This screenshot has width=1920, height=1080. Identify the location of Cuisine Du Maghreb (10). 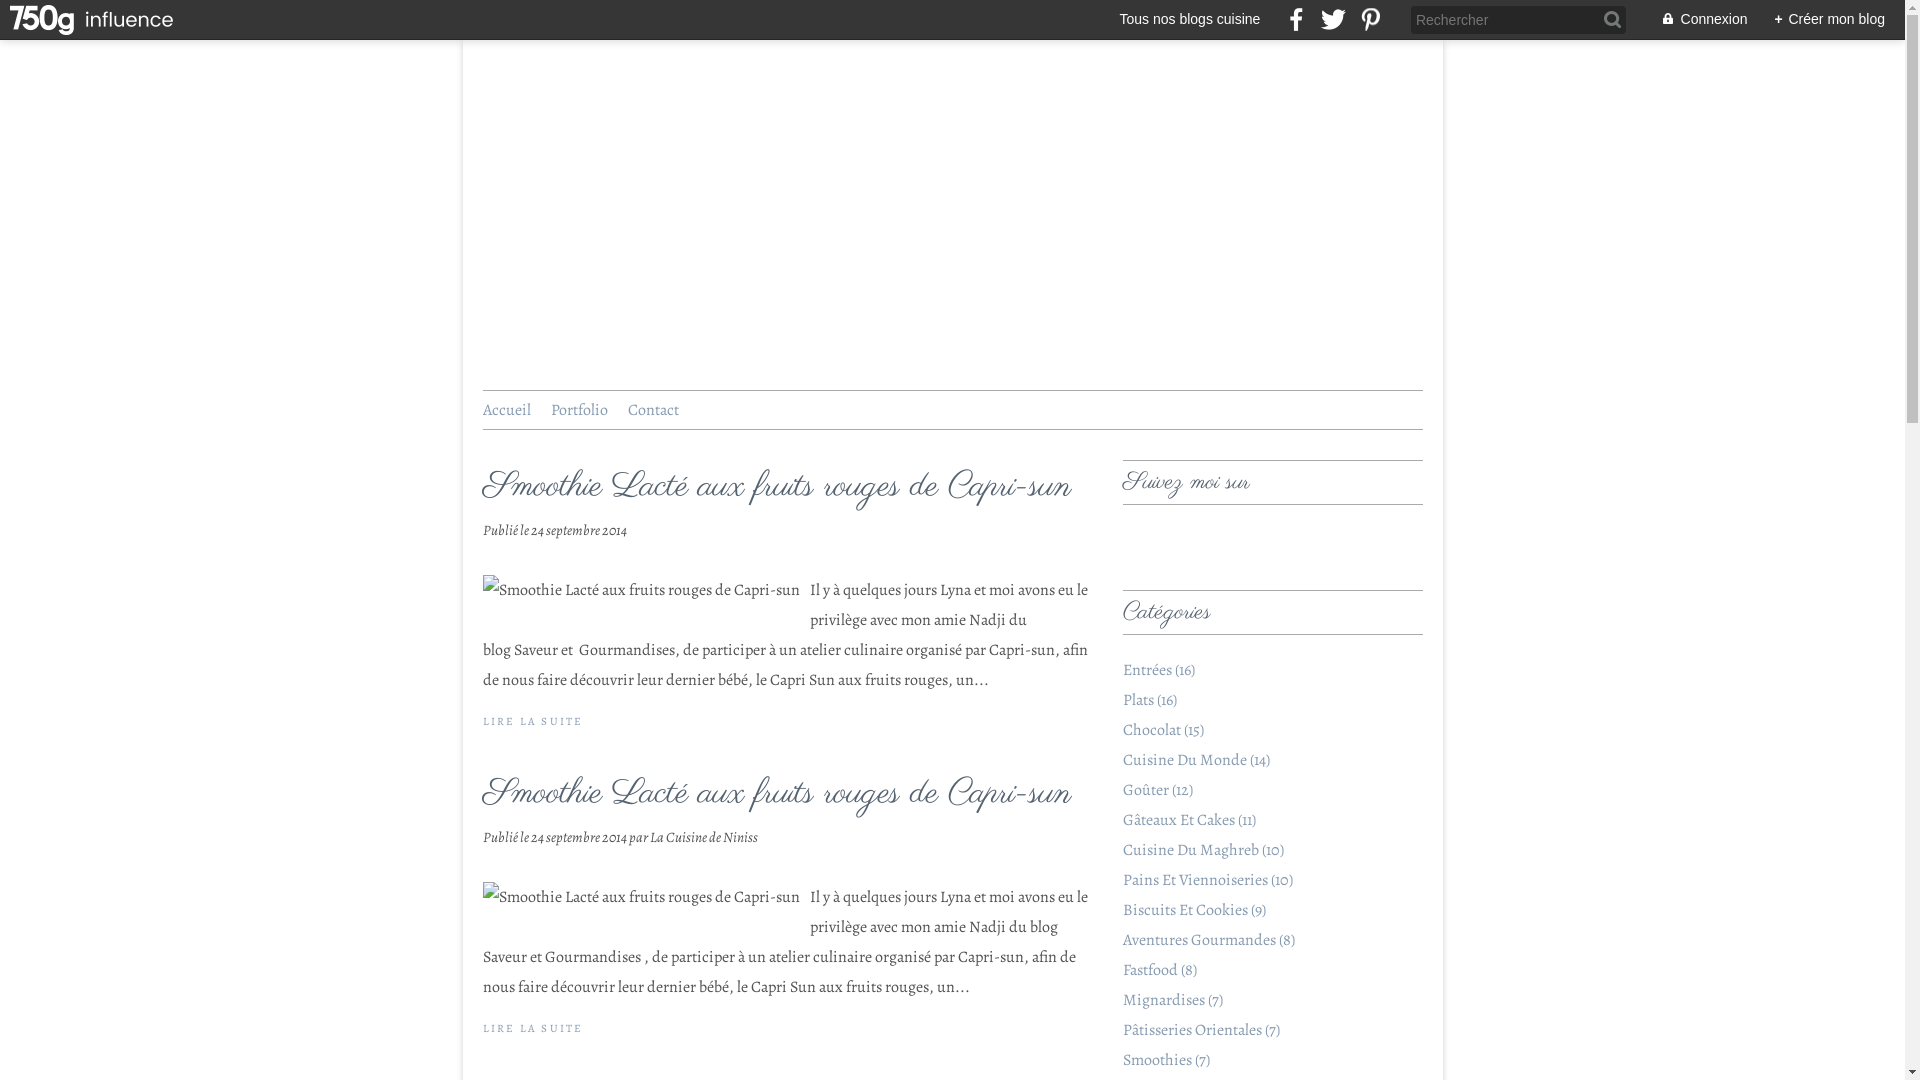
(1202, 850).